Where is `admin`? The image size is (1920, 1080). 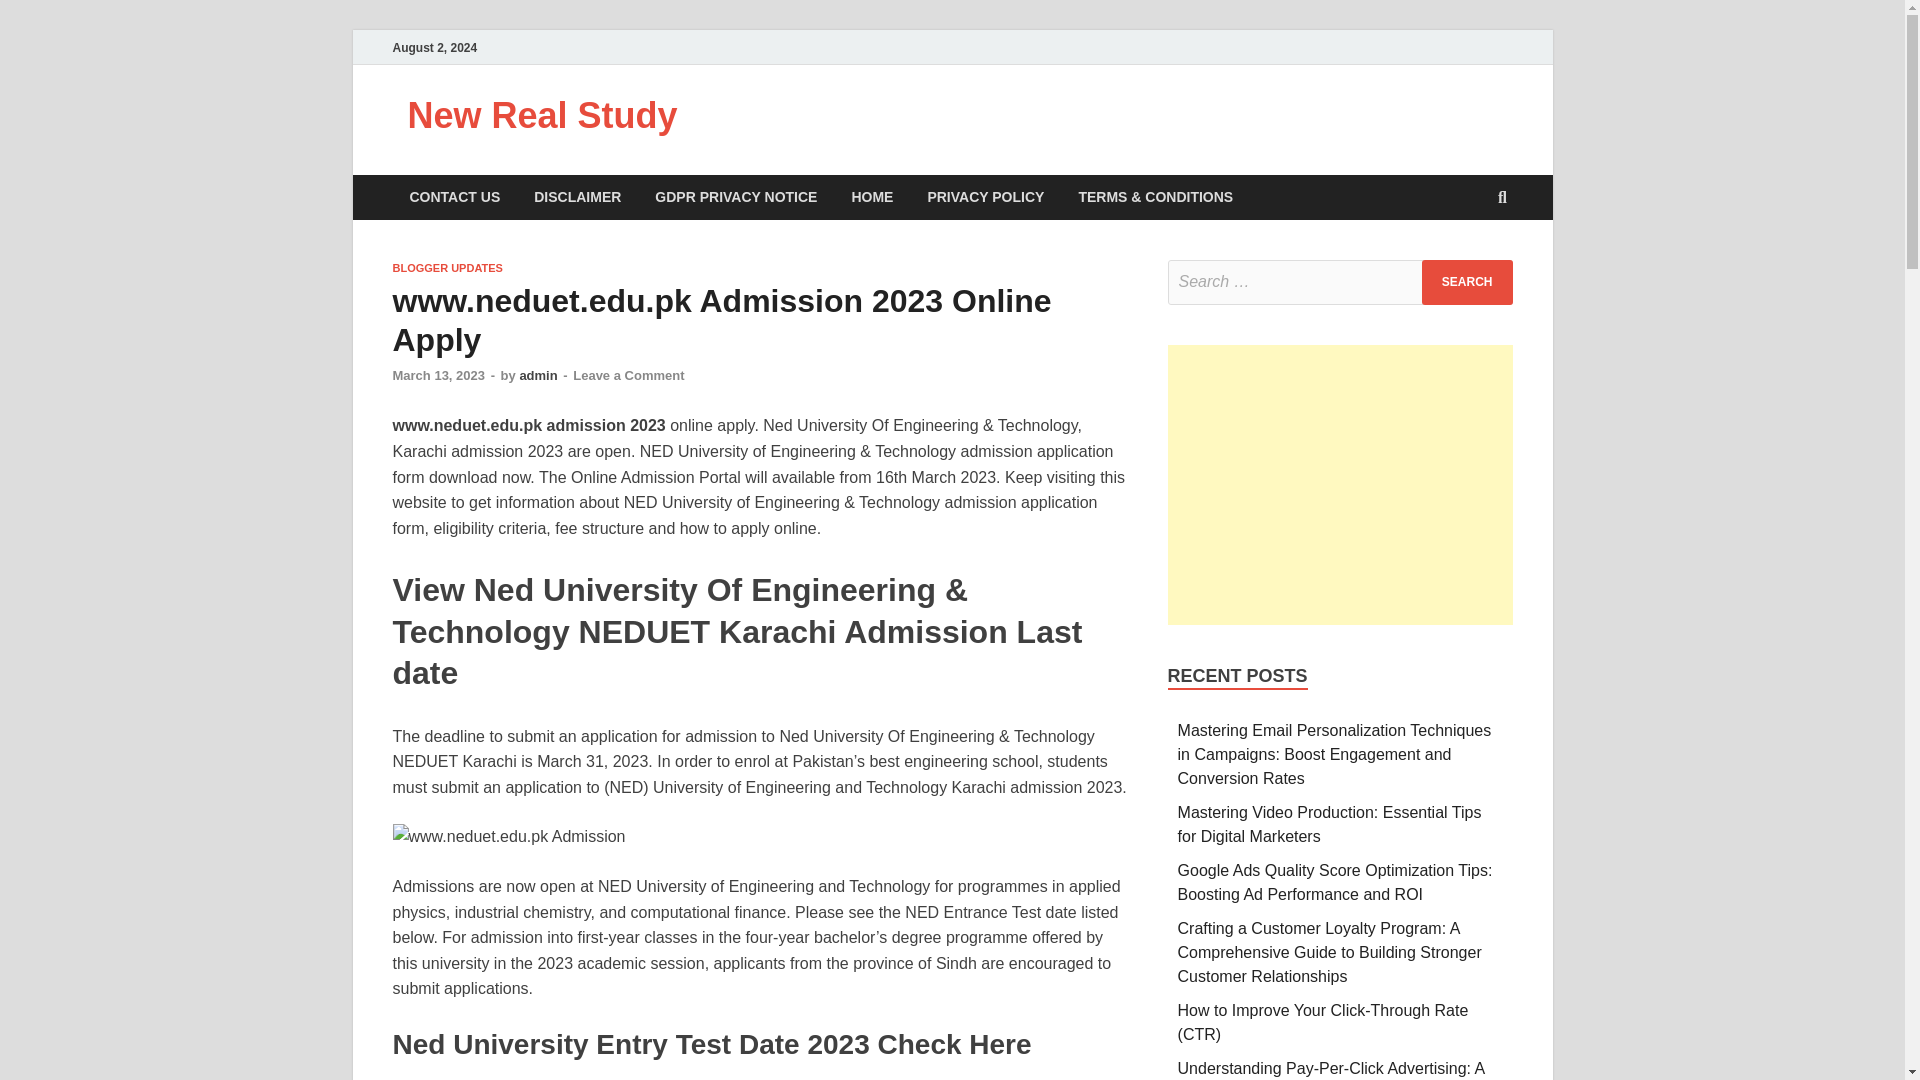
admin is located at coordinates (537, 376).